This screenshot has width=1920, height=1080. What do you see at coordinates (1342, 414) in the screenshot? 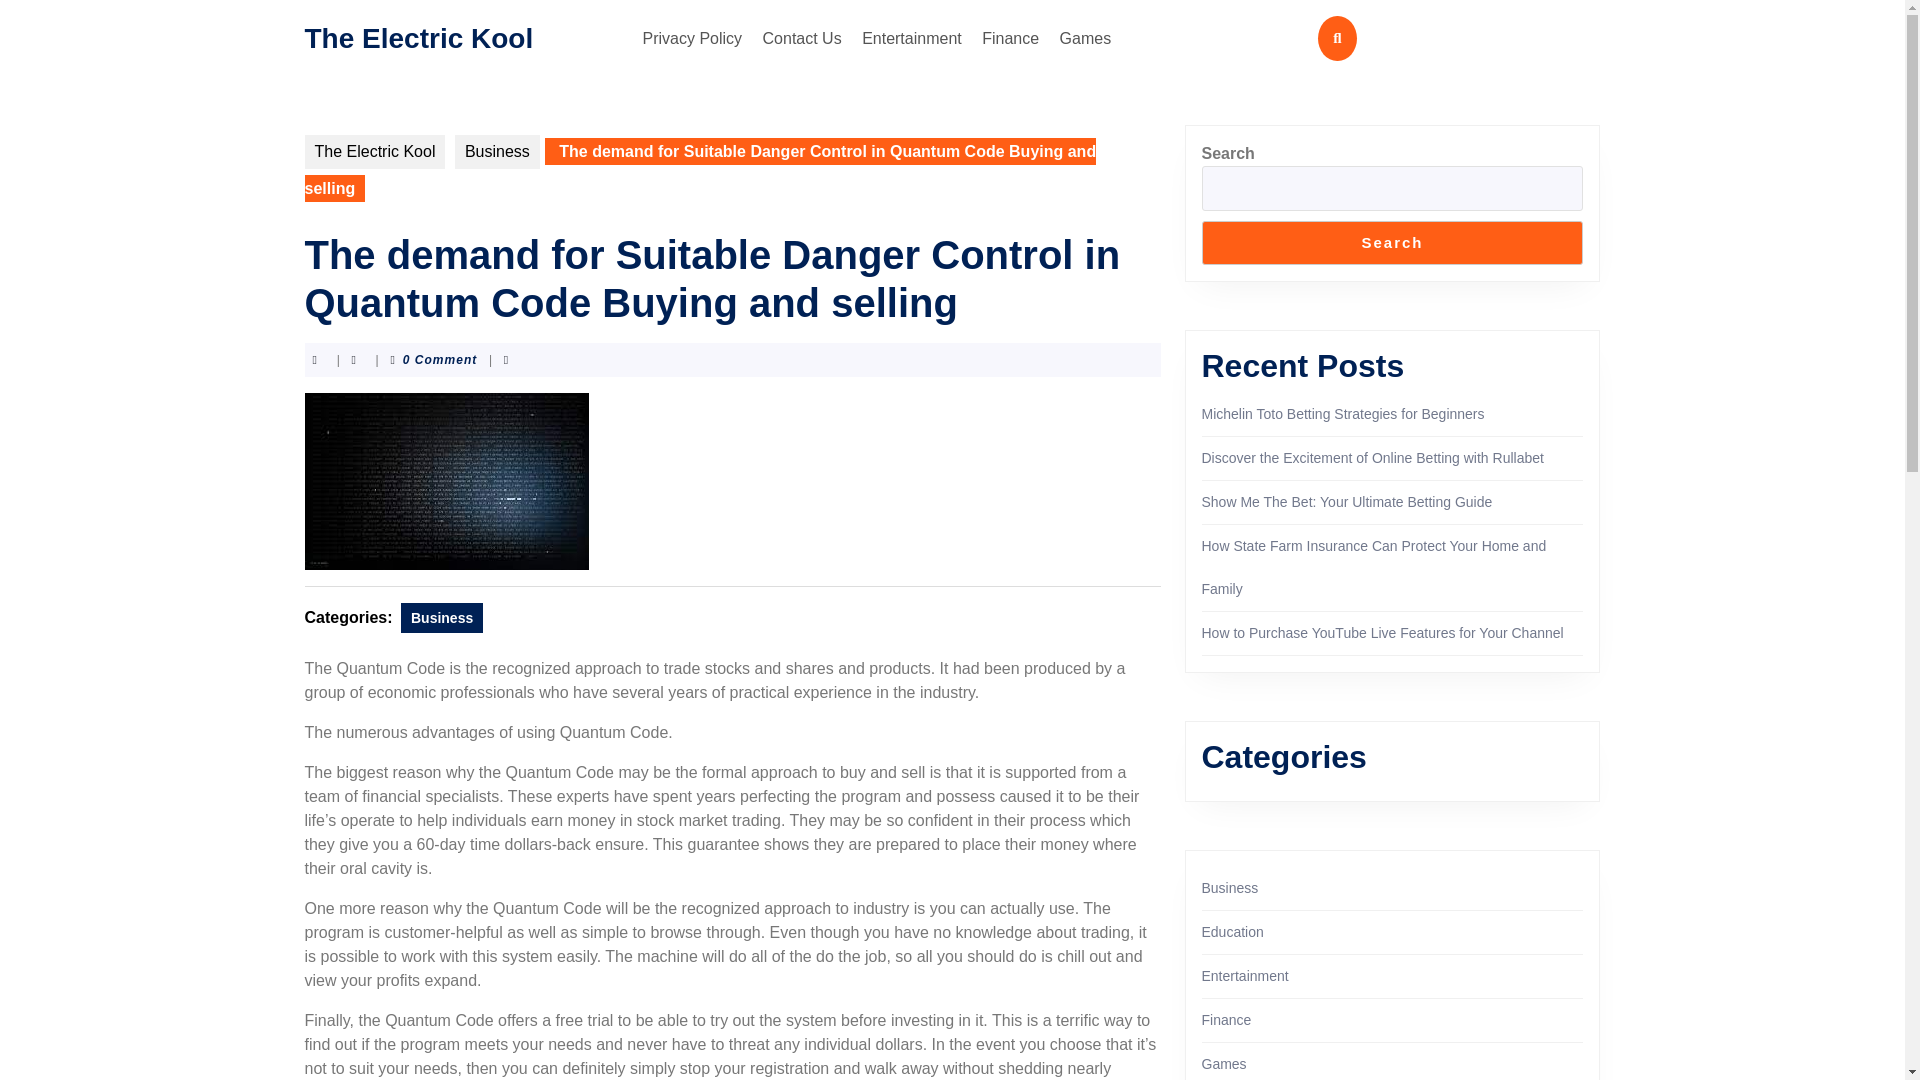
I see `Michelin Toto Betting Strategies for Beginners` at bounding box center [1342, 414].